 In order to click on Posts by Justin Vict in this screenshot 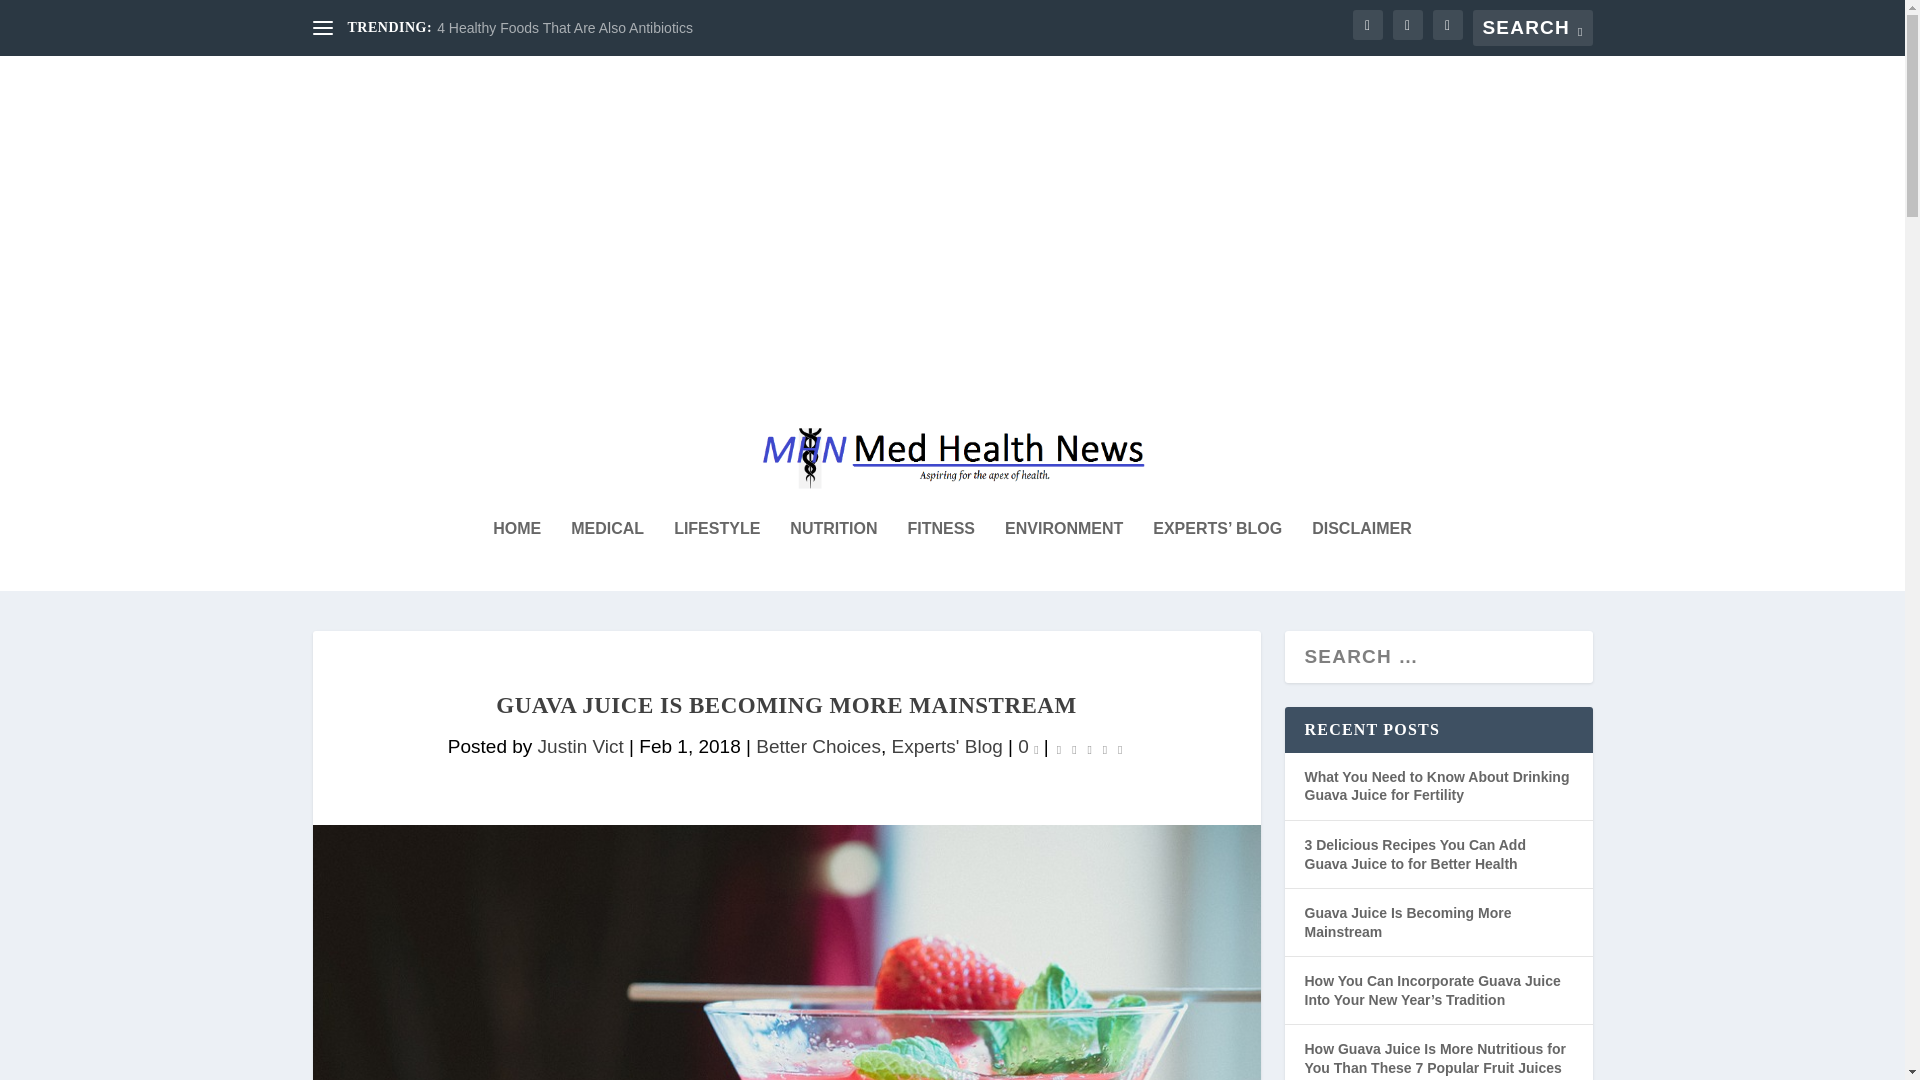, I will do `click(580, 746)`.